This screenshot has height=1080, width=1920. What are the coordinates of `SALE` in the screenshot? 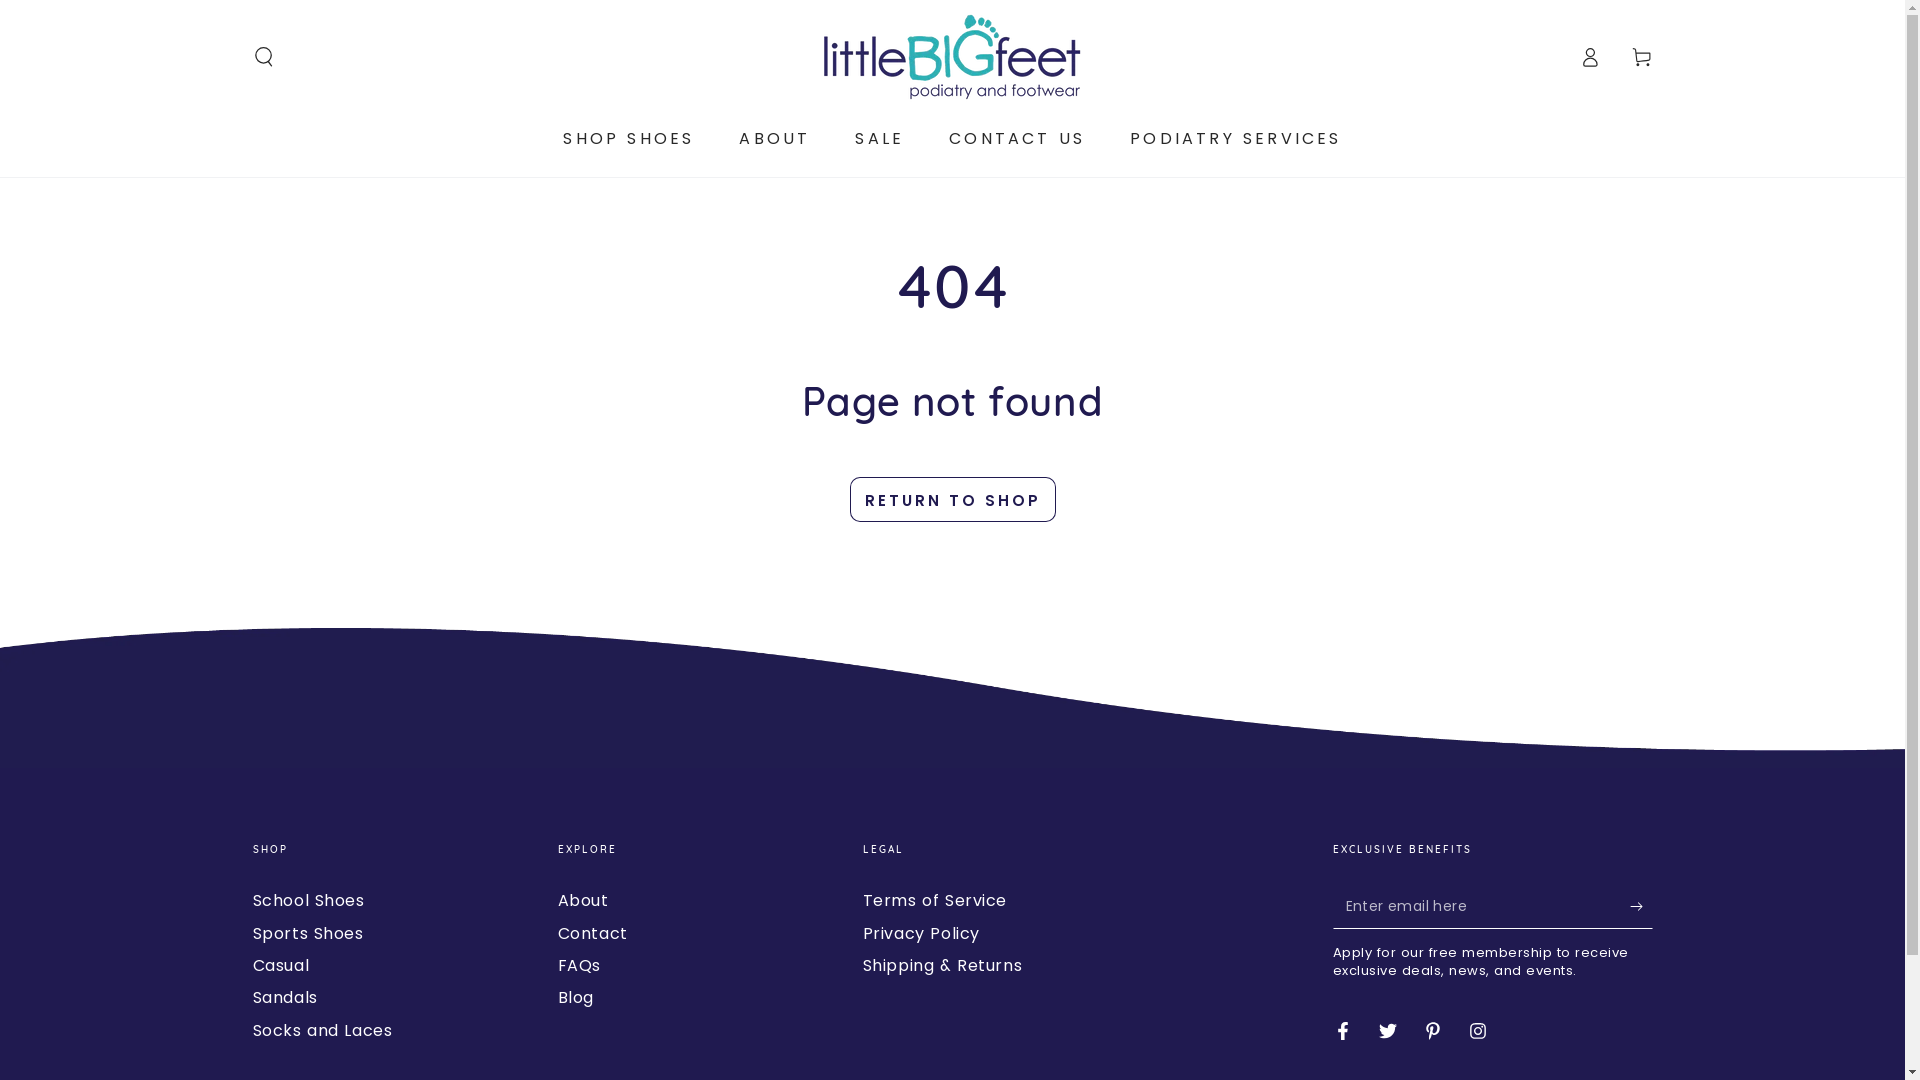 It's located at (880, 138).